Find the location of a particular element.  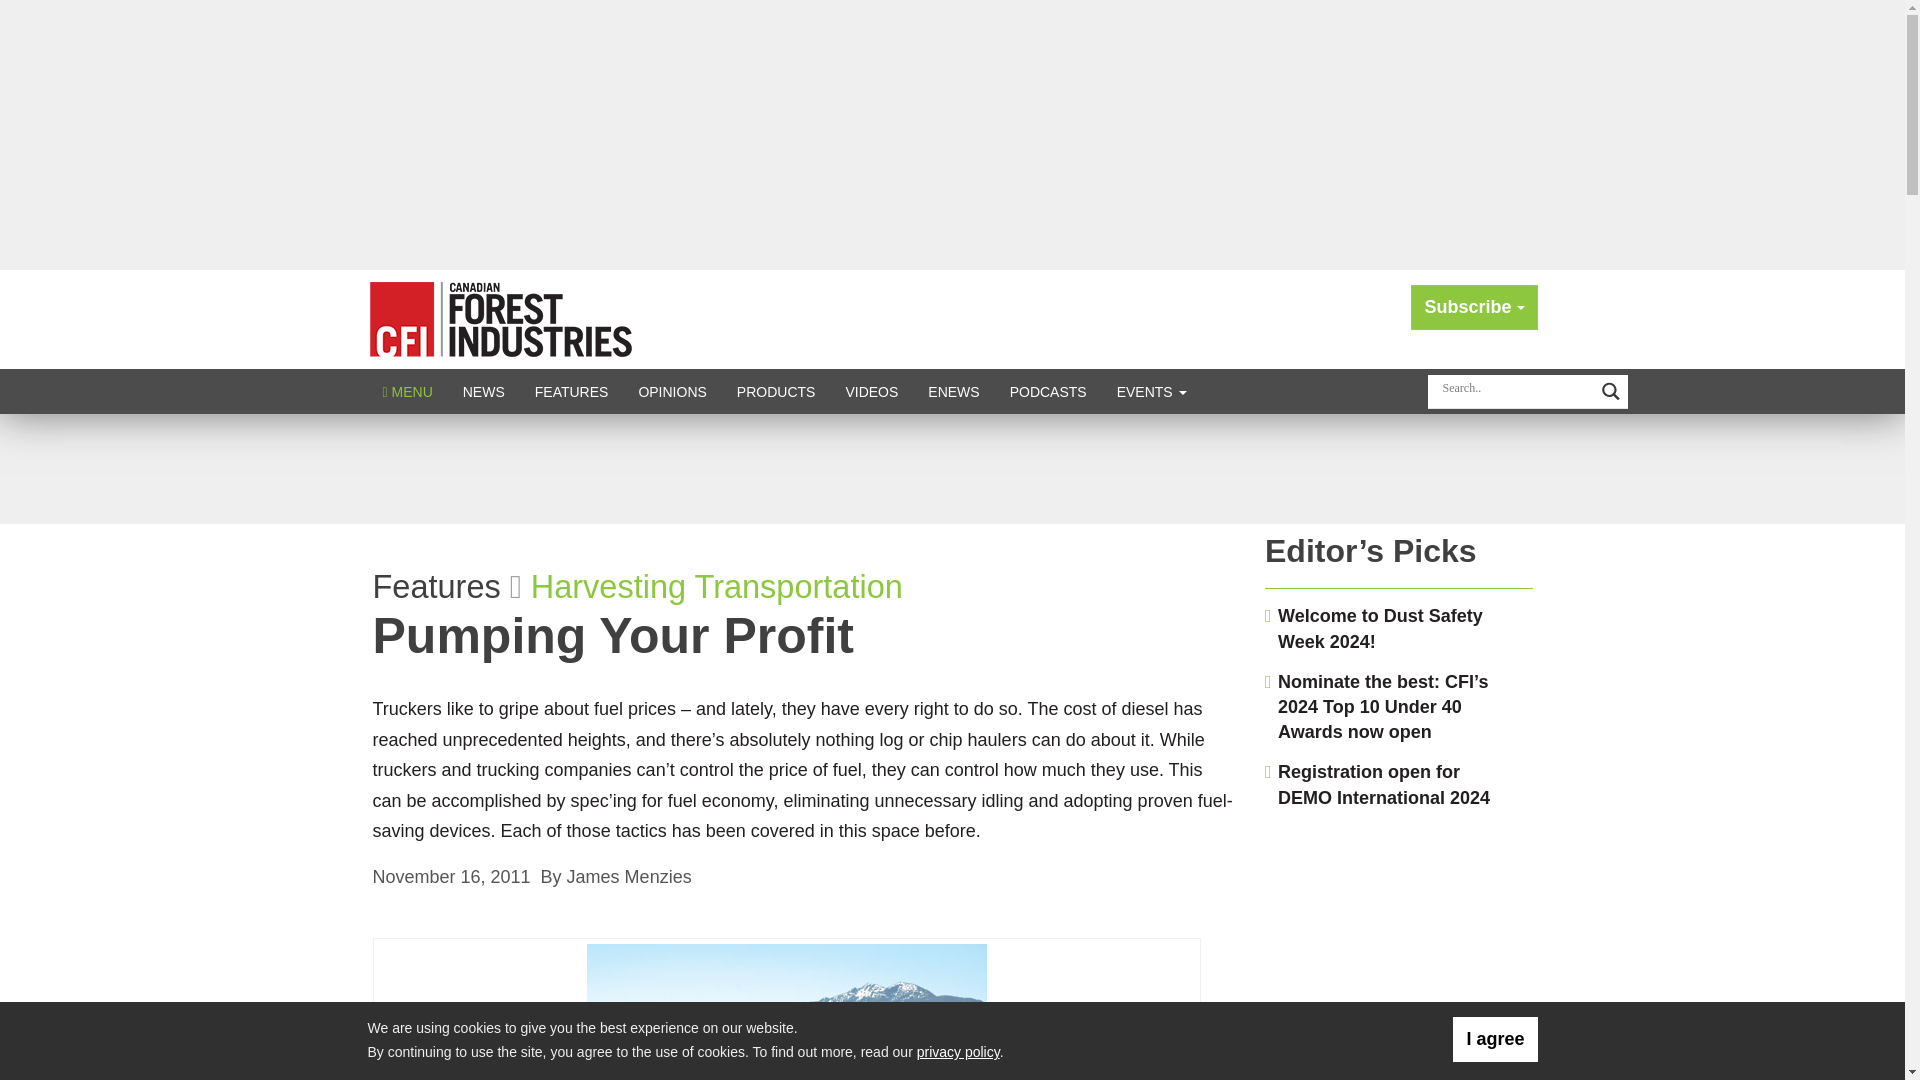

ENEWS is located at coordinates (954, 391).